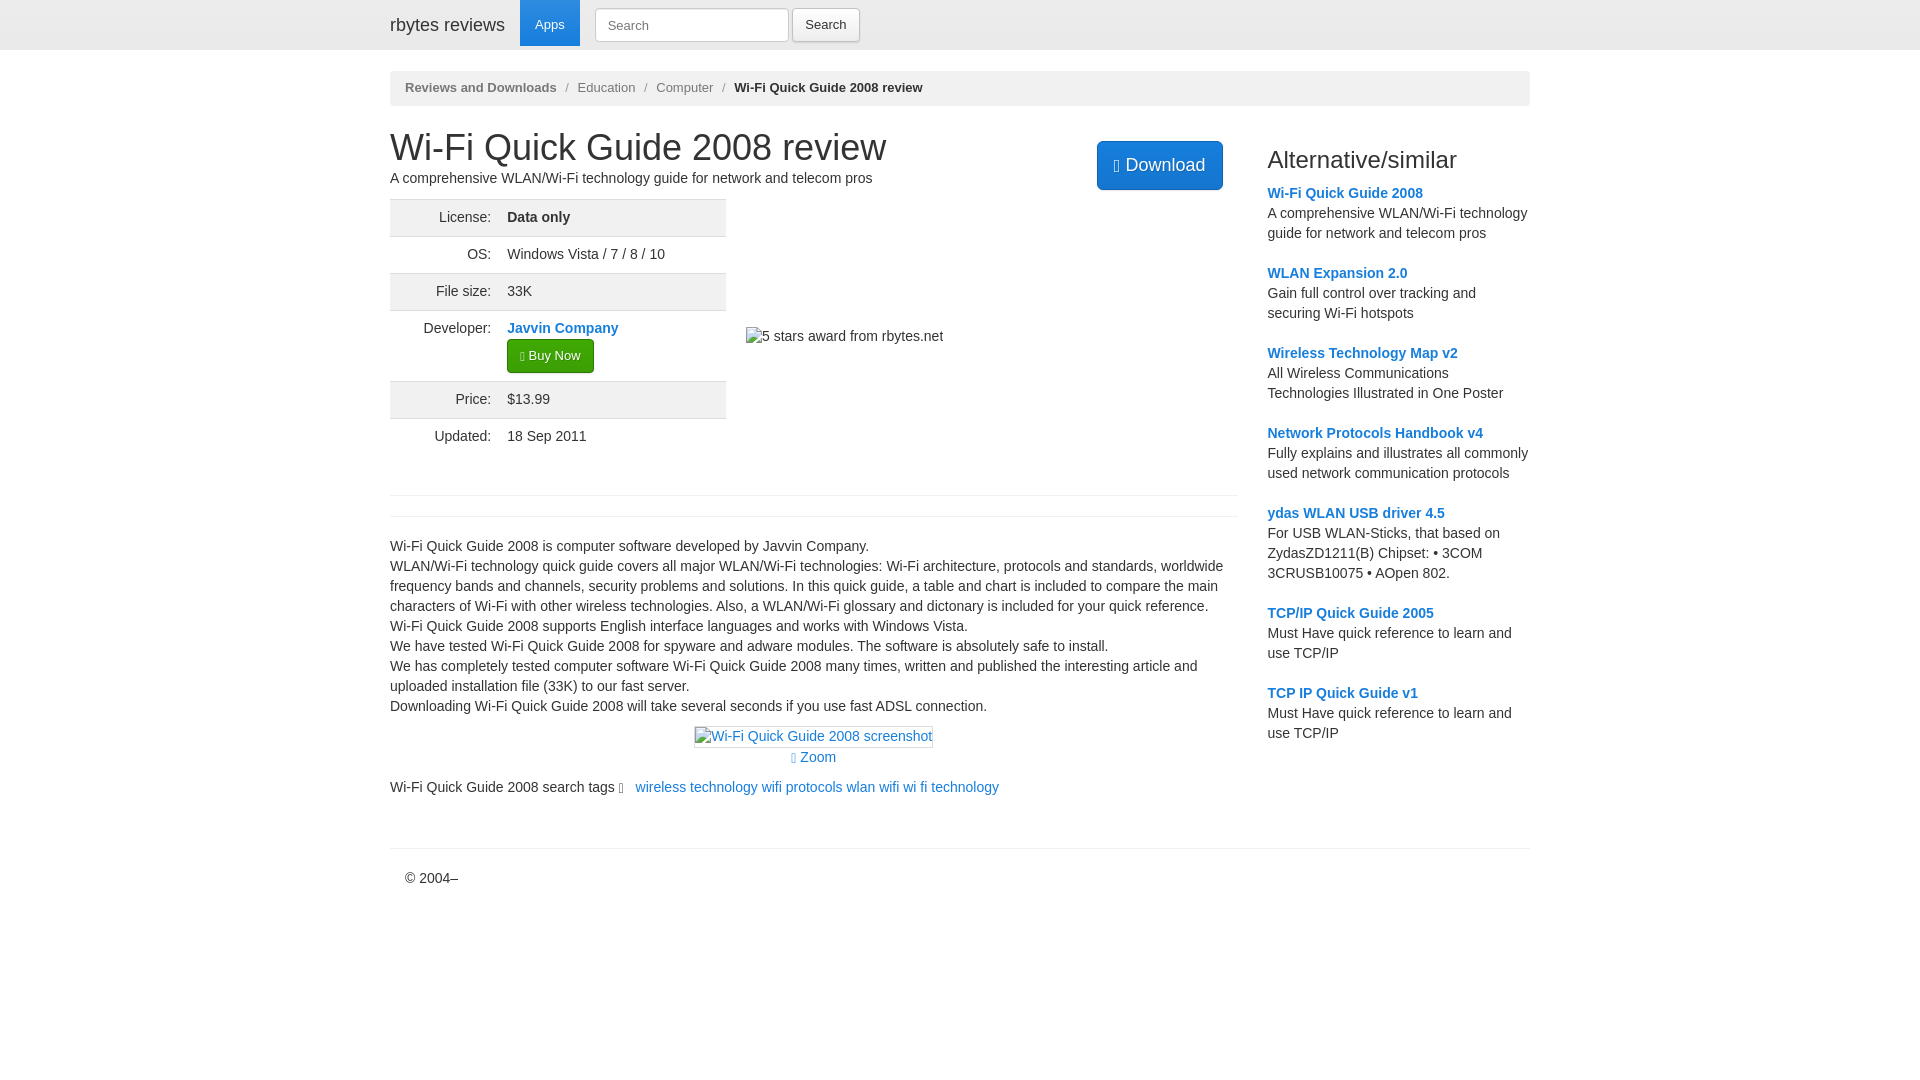 The image size is (1920, 1080). What do you see at coordinates (1160, 166) in the screenshot?
I see `Download` at bounding box center [1160, 166].